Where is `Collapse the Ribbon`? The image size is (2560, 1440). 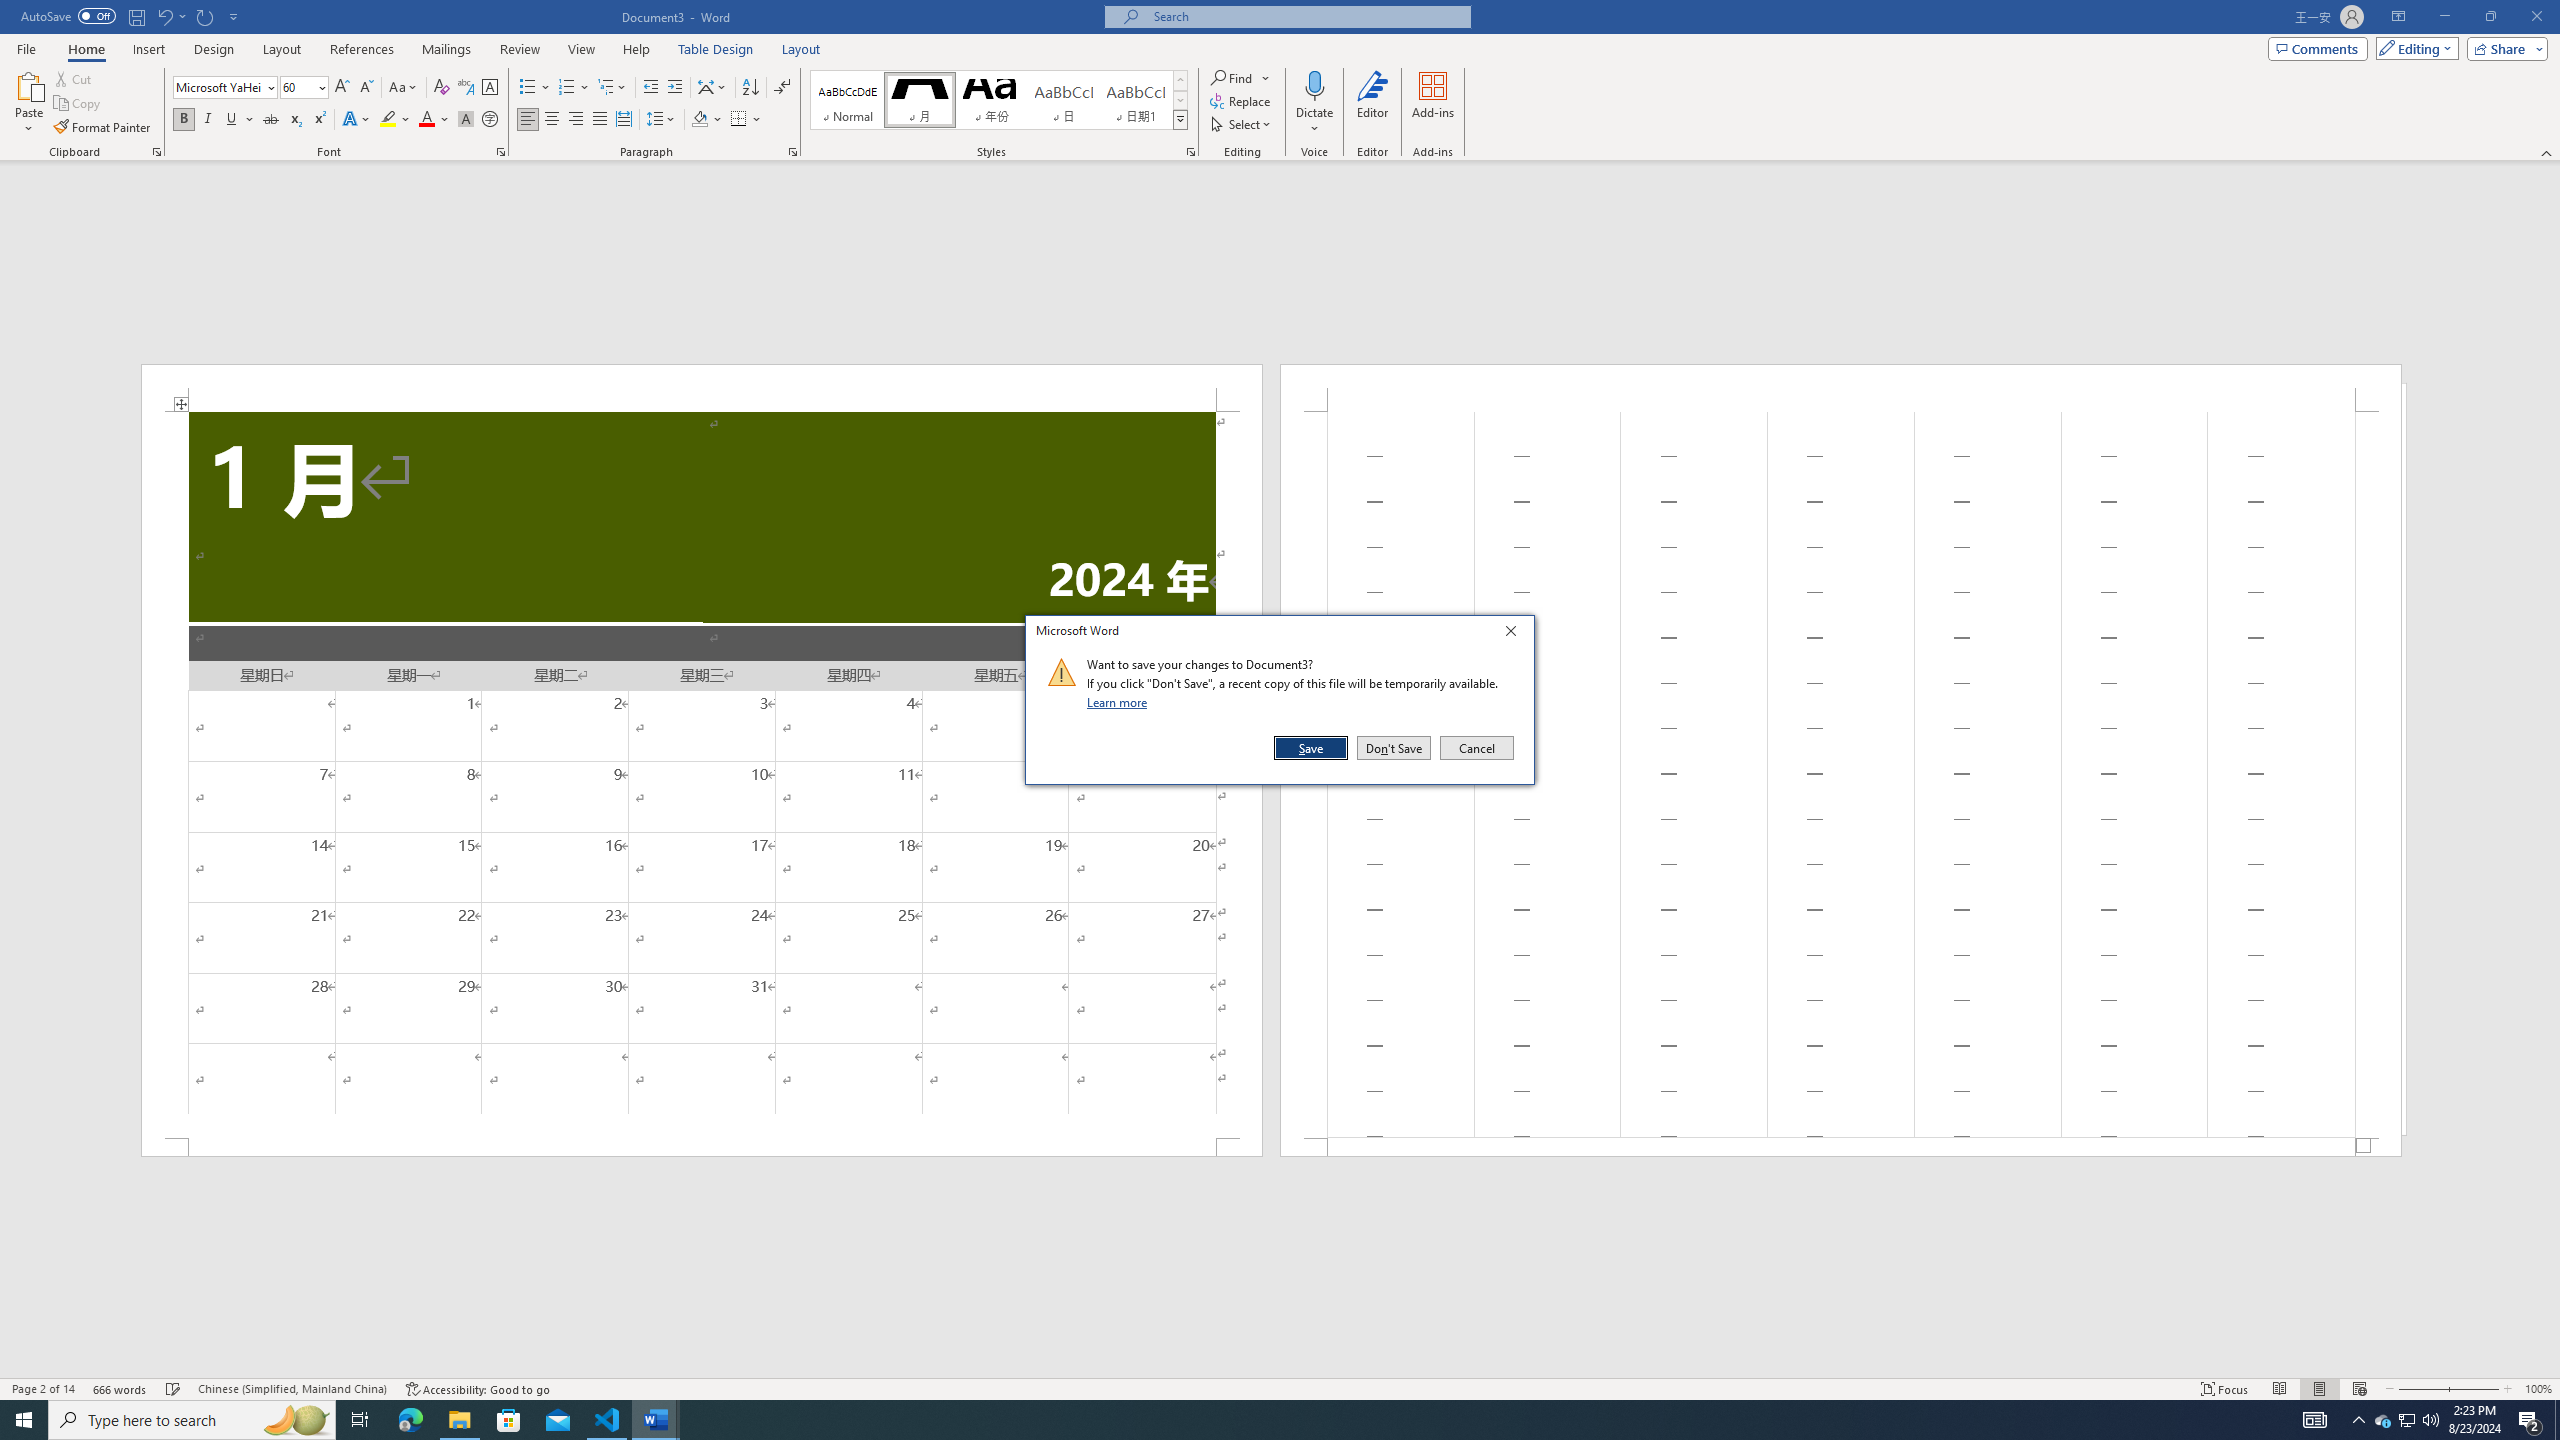 Collapse the Ribbon is located at coordinates (2547, 152).